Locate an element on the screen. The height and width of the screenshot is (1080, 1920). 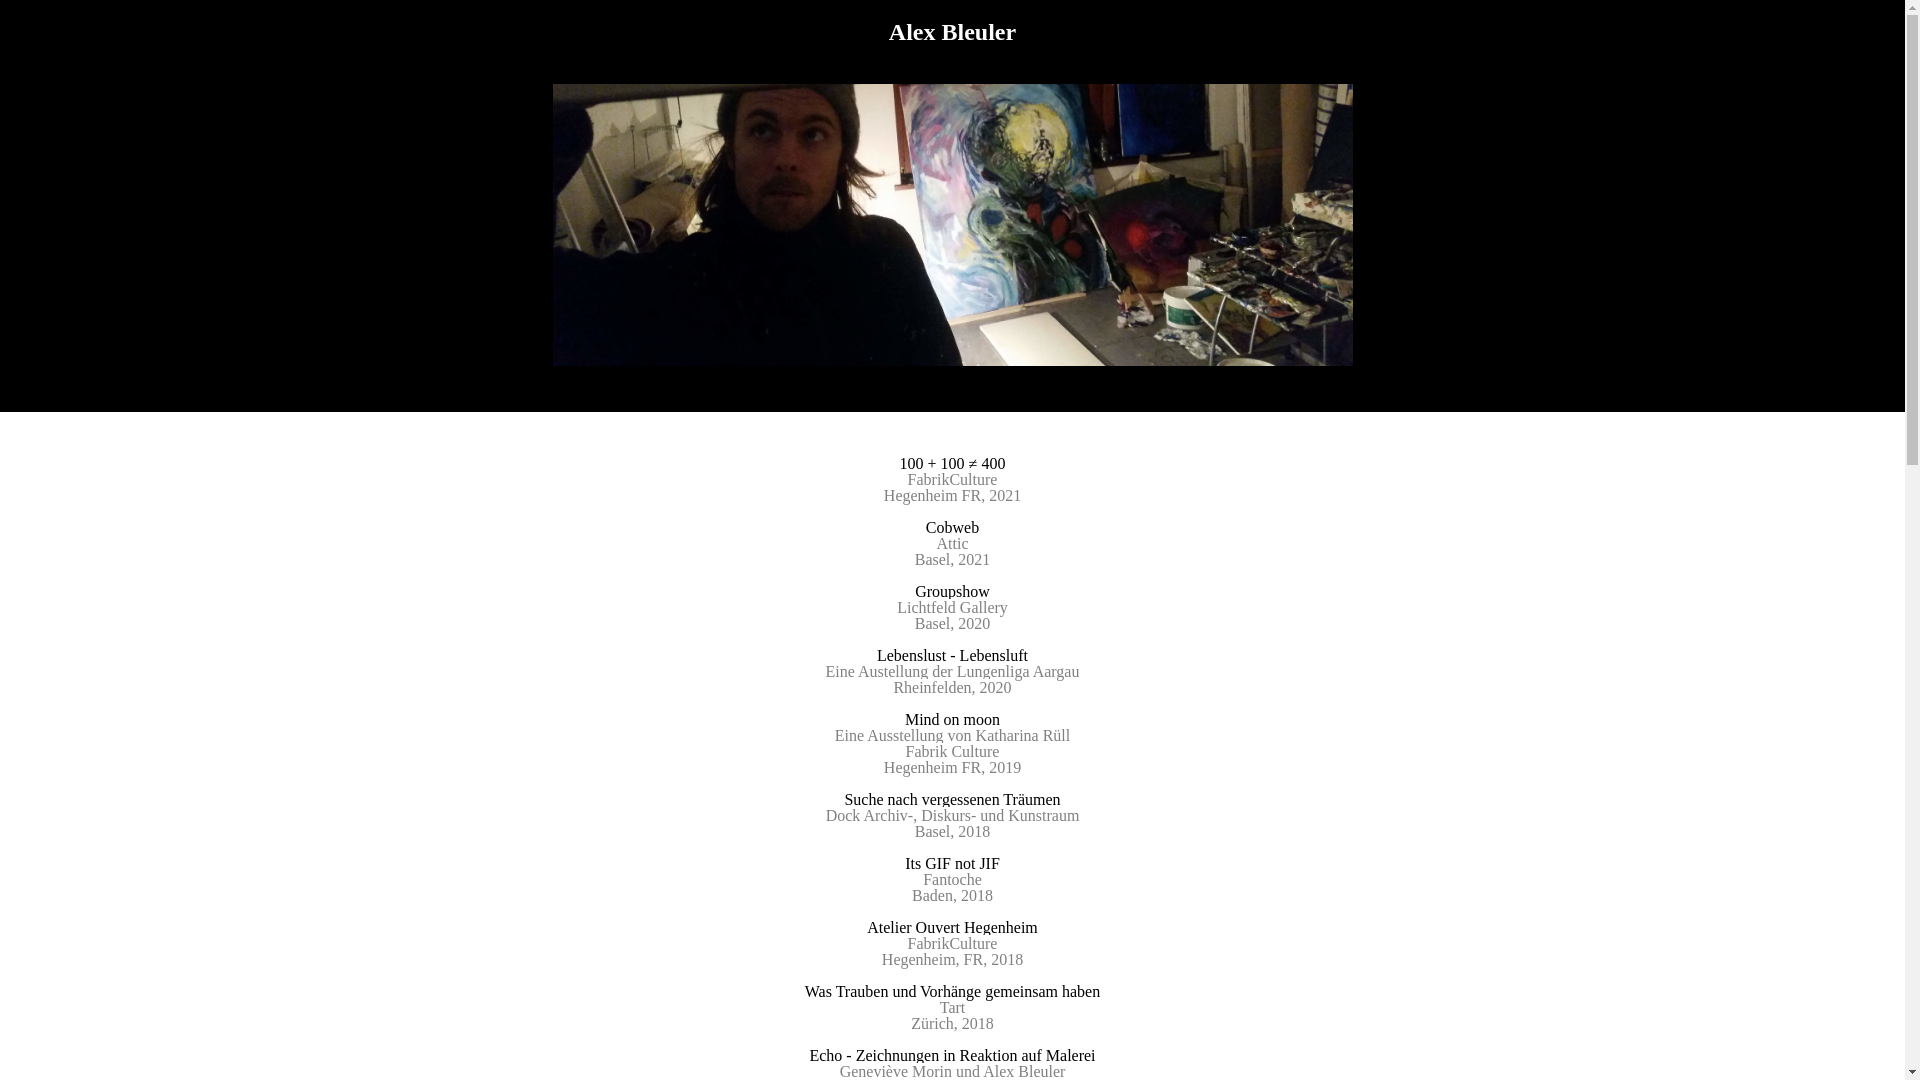
Basel, 2021 is located at coordinates (953, 560).